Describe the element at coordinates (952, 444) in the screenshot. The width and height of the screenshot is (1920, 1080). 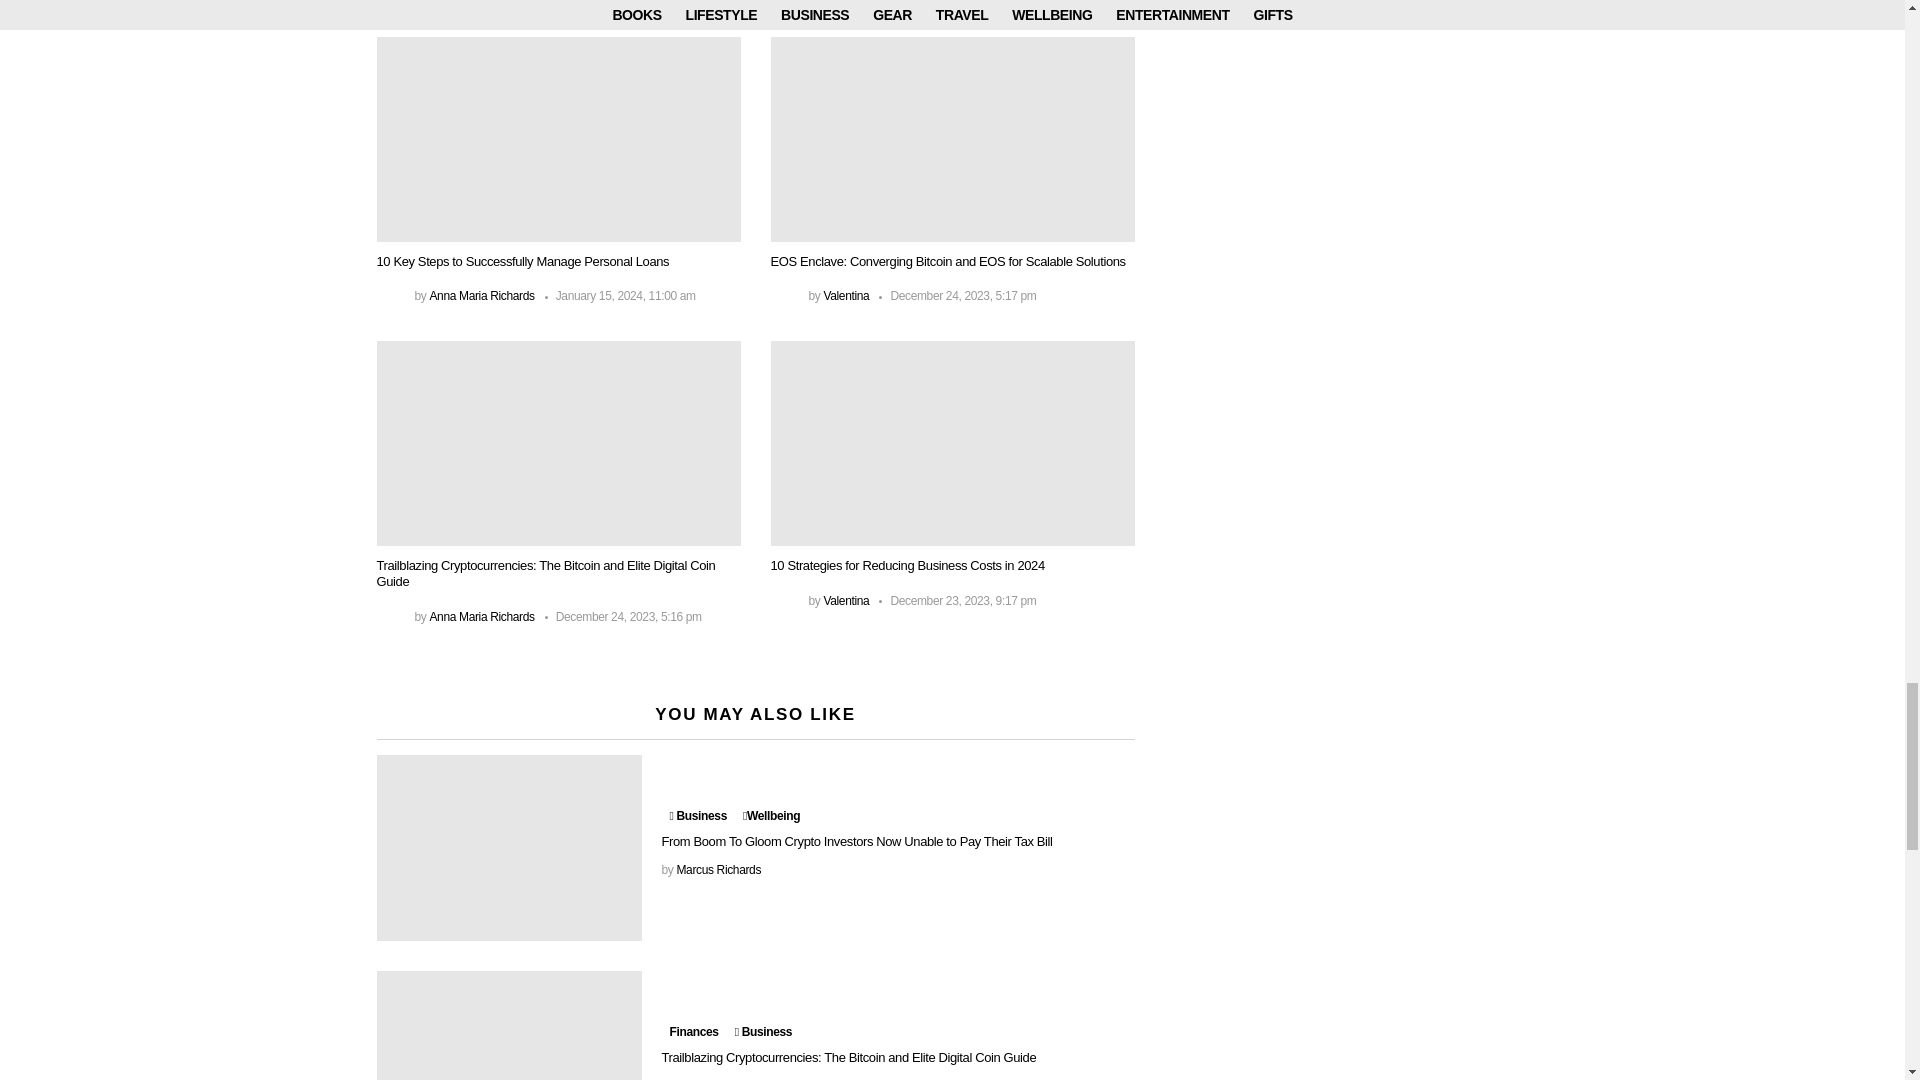
I see `10 Strategies for Reducing Business Costs in 2024` at that location.